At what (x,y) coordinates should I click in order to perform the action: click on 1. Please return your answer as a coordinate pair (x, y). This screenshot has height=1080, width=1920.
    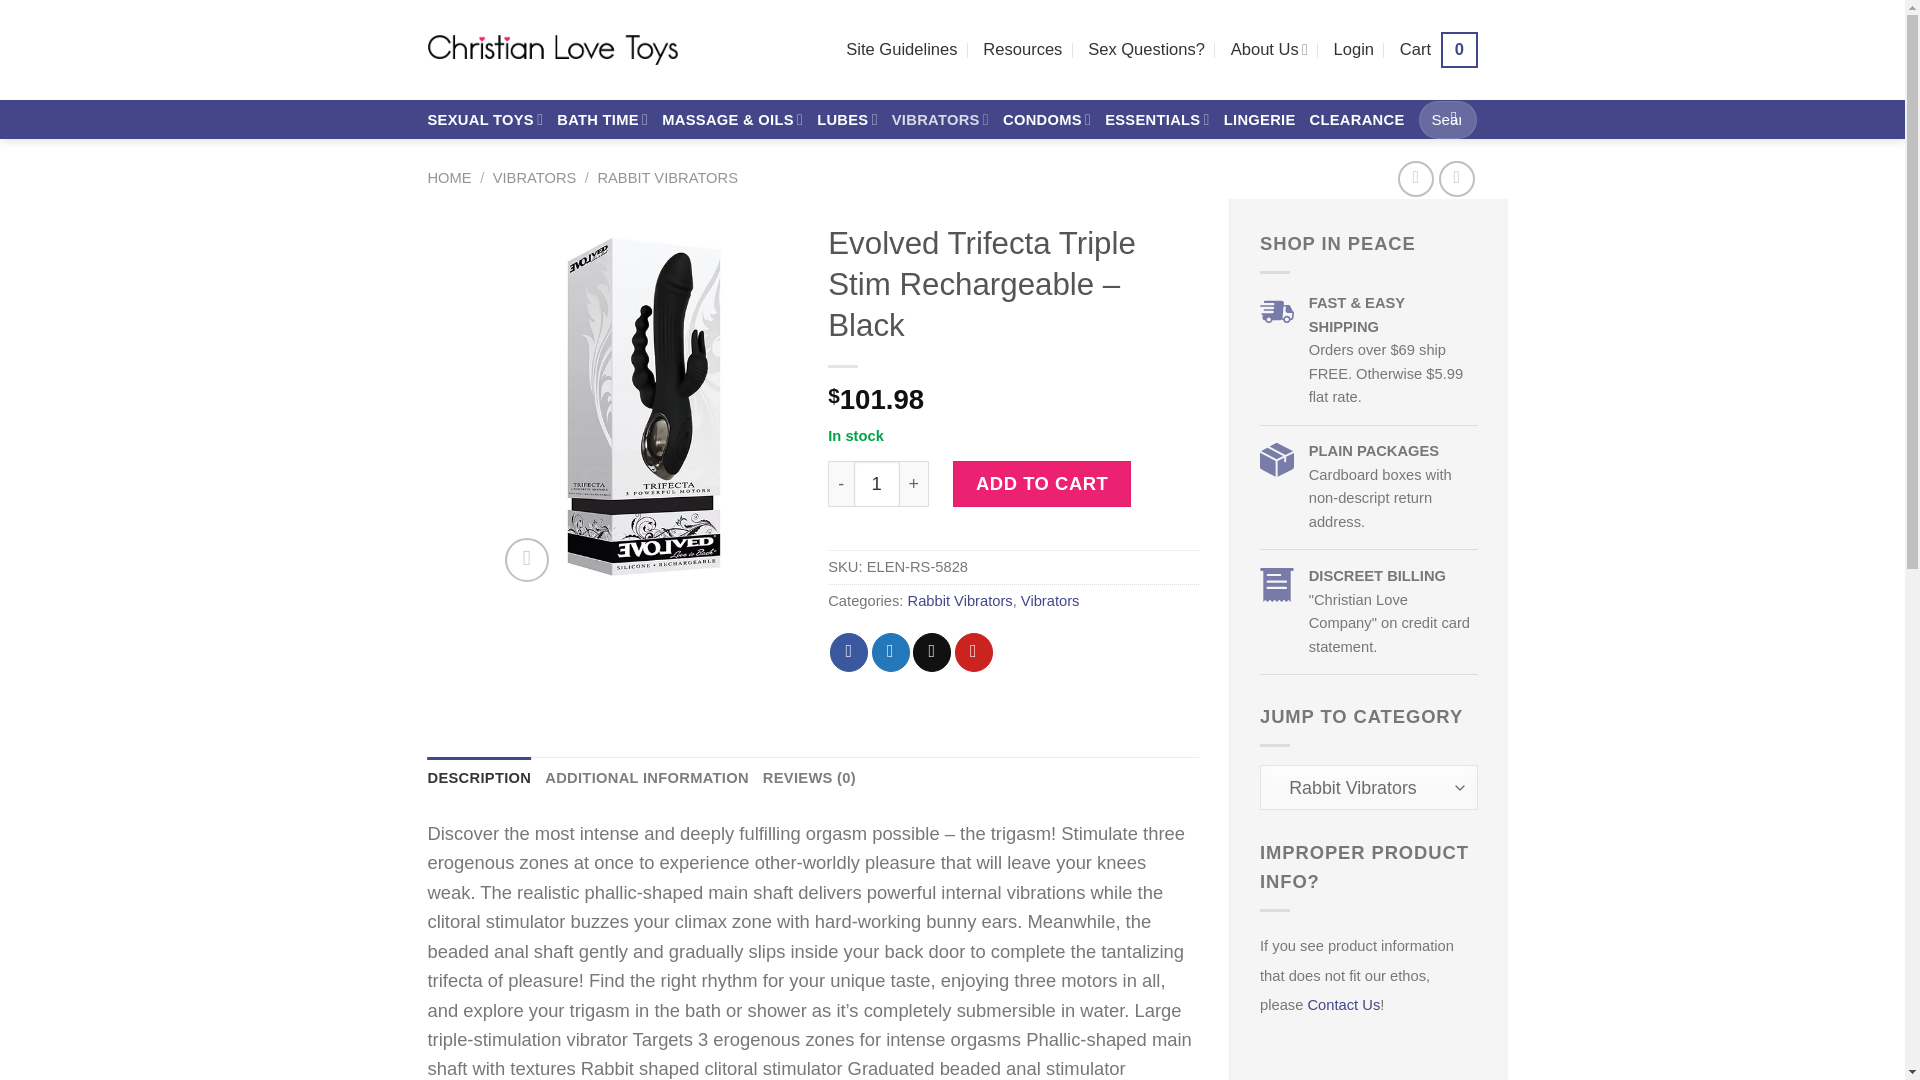
    Looking at the image, I should click on (877, 484).